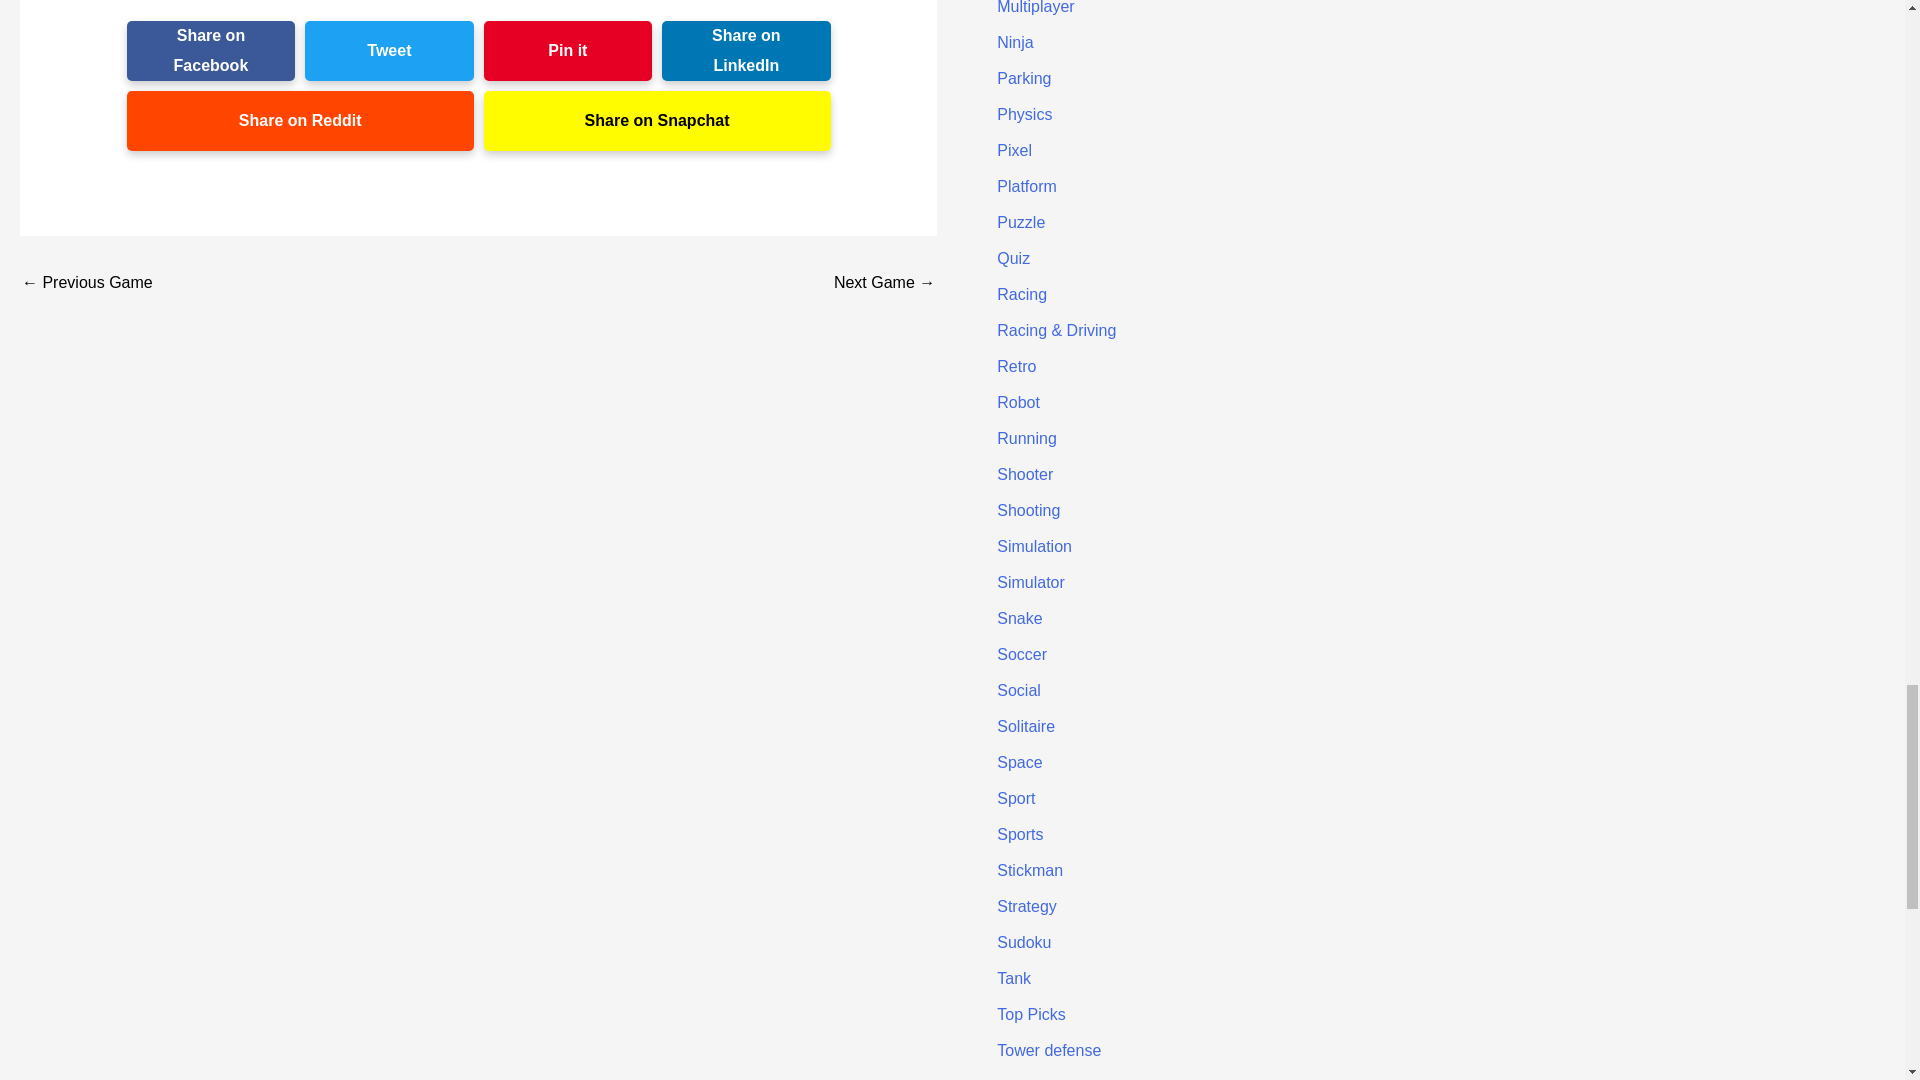 This screenshot has width=1920, height=1080. I want to click on Share on LinkedIn, so click(746, 50).